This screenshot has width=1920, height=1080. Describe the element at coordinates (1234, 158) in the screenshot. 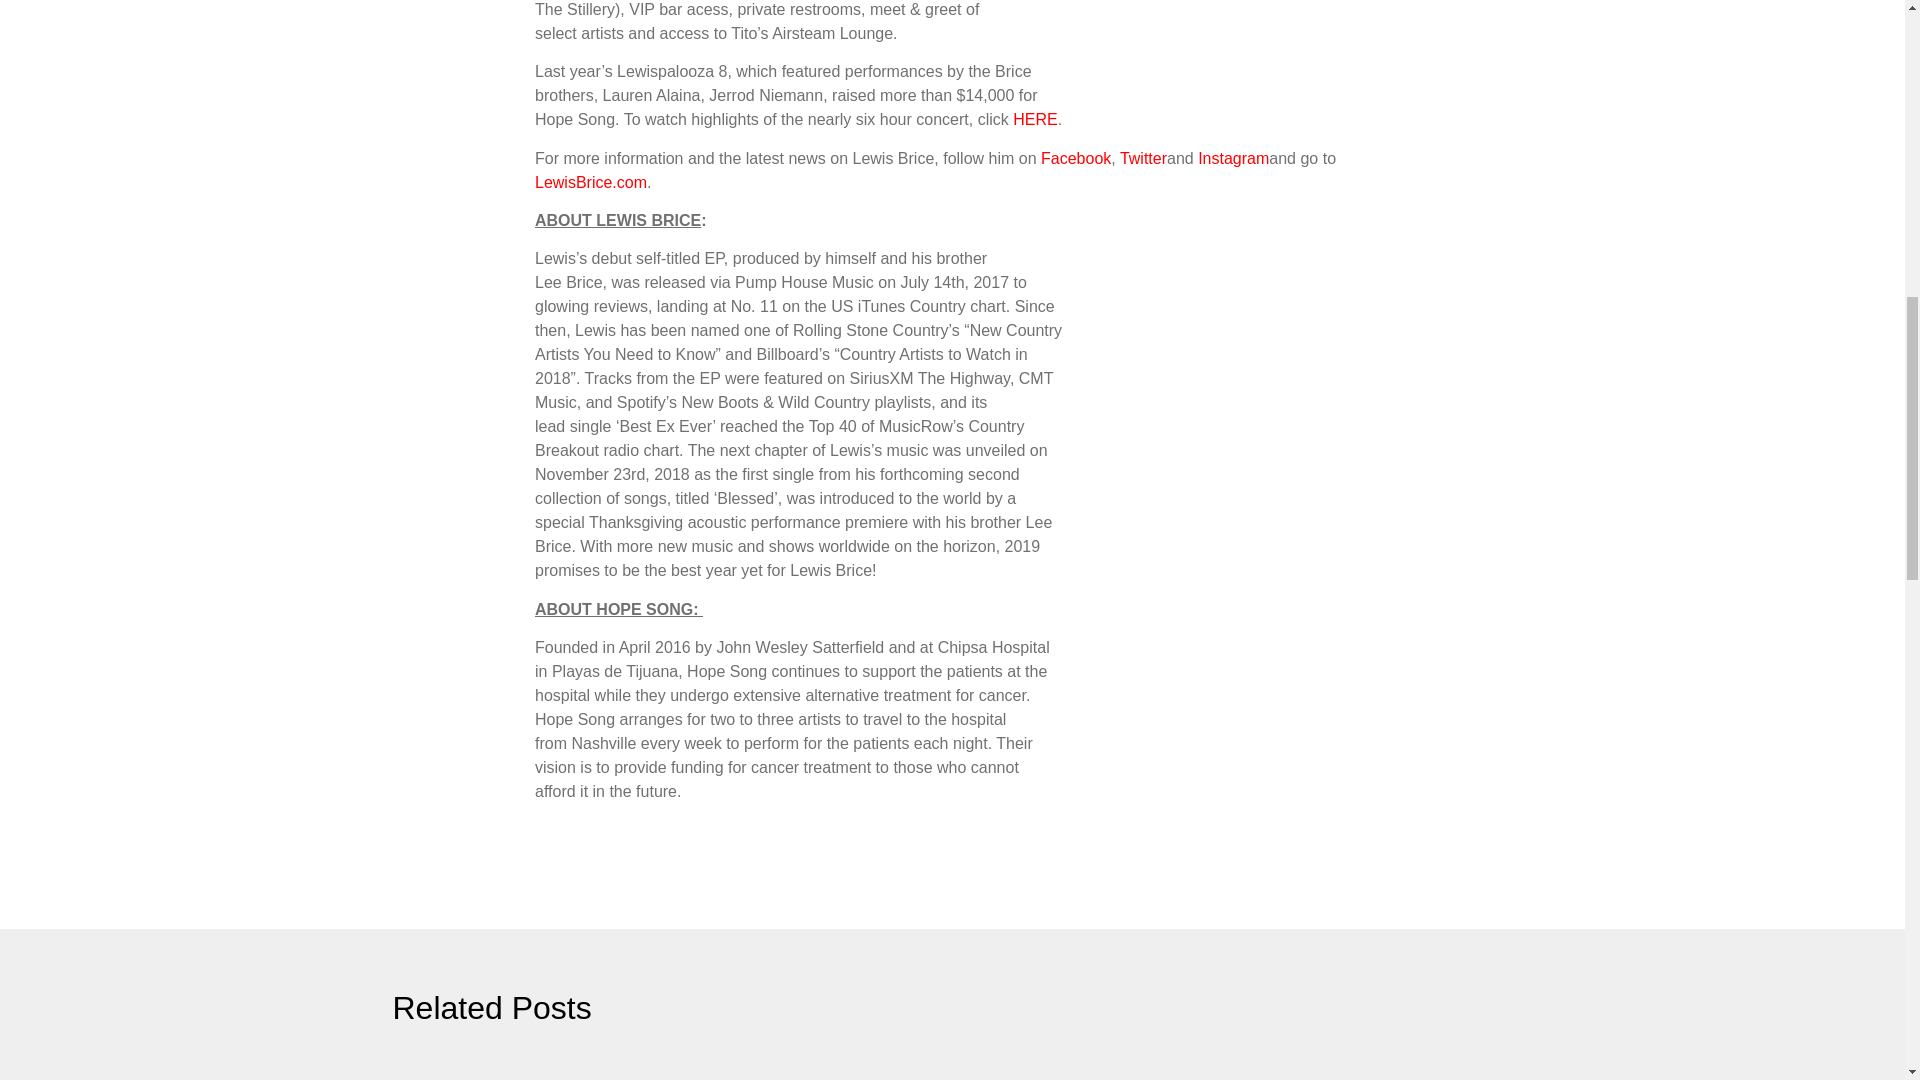

I see `Instagram` at that location.